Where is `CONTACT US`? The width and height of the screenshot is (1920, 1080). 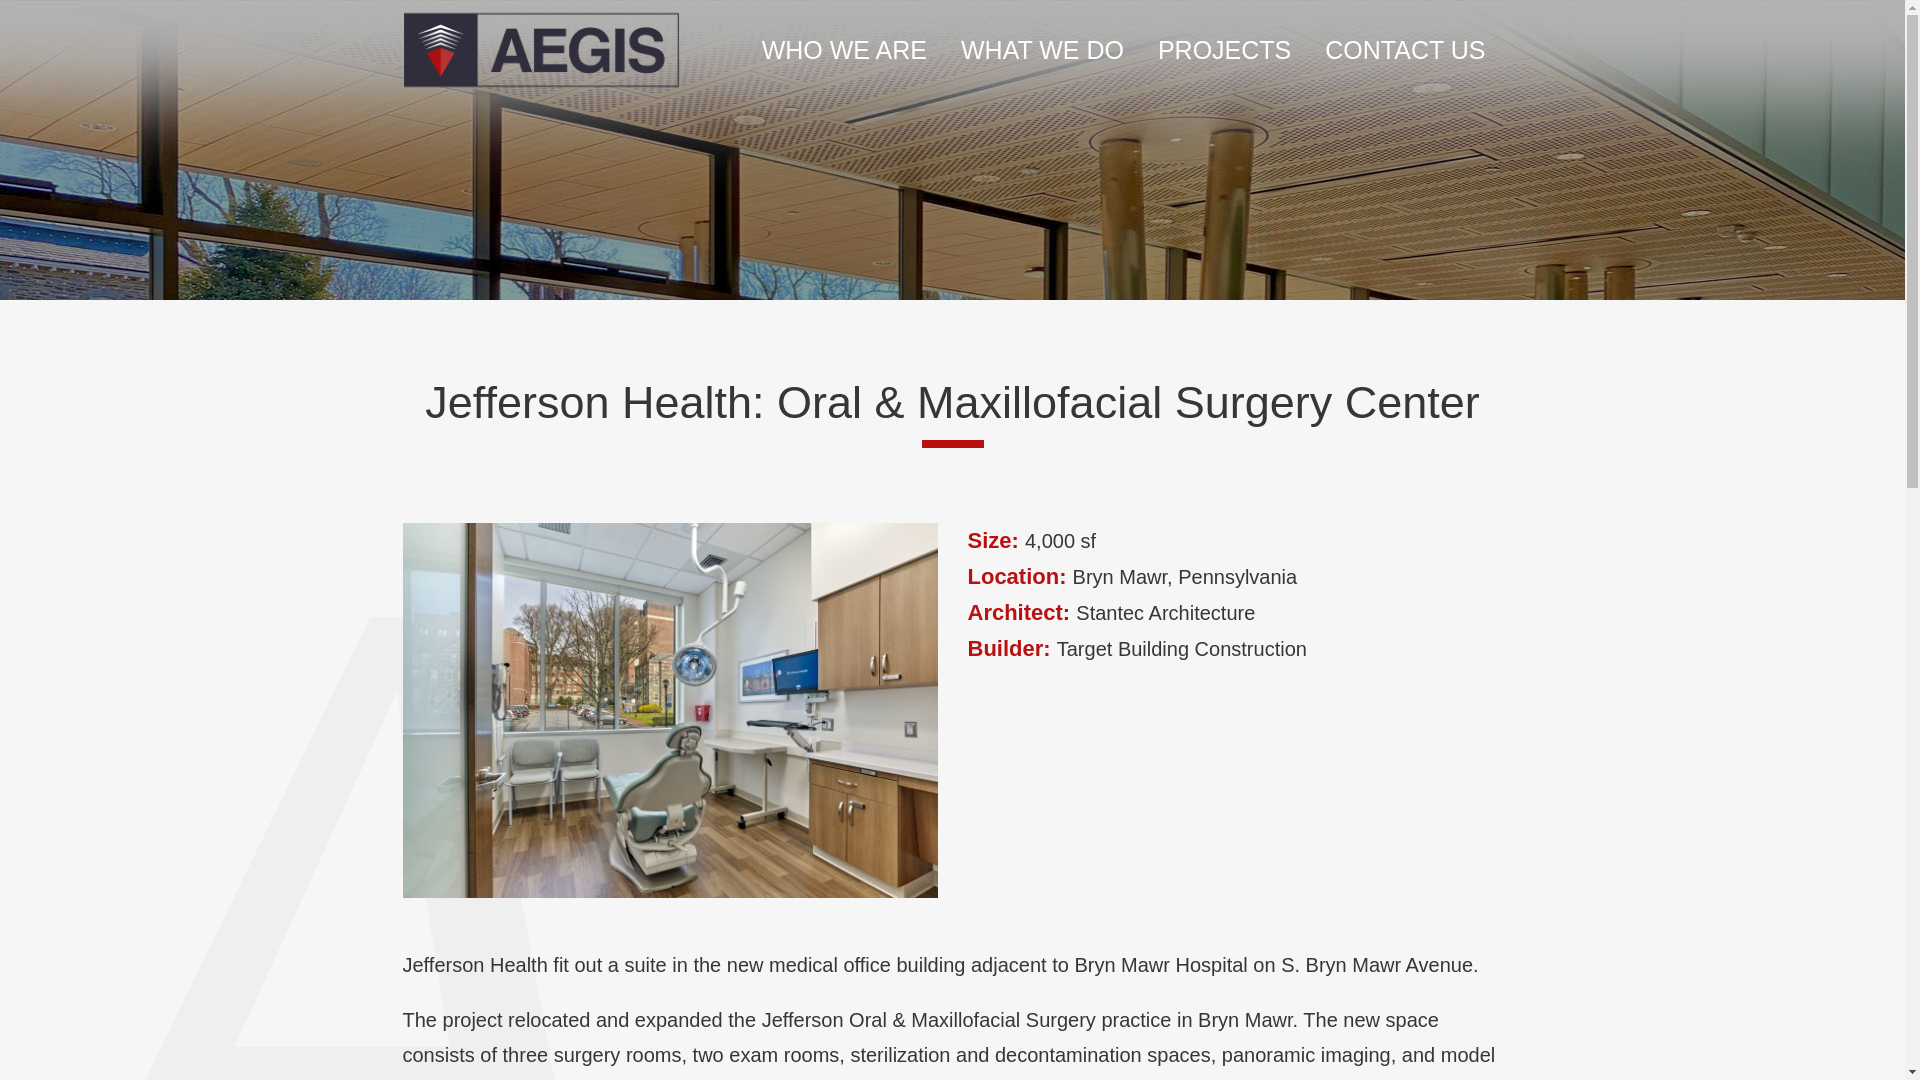 CONTACT US is located at coordinates (1404, 50).